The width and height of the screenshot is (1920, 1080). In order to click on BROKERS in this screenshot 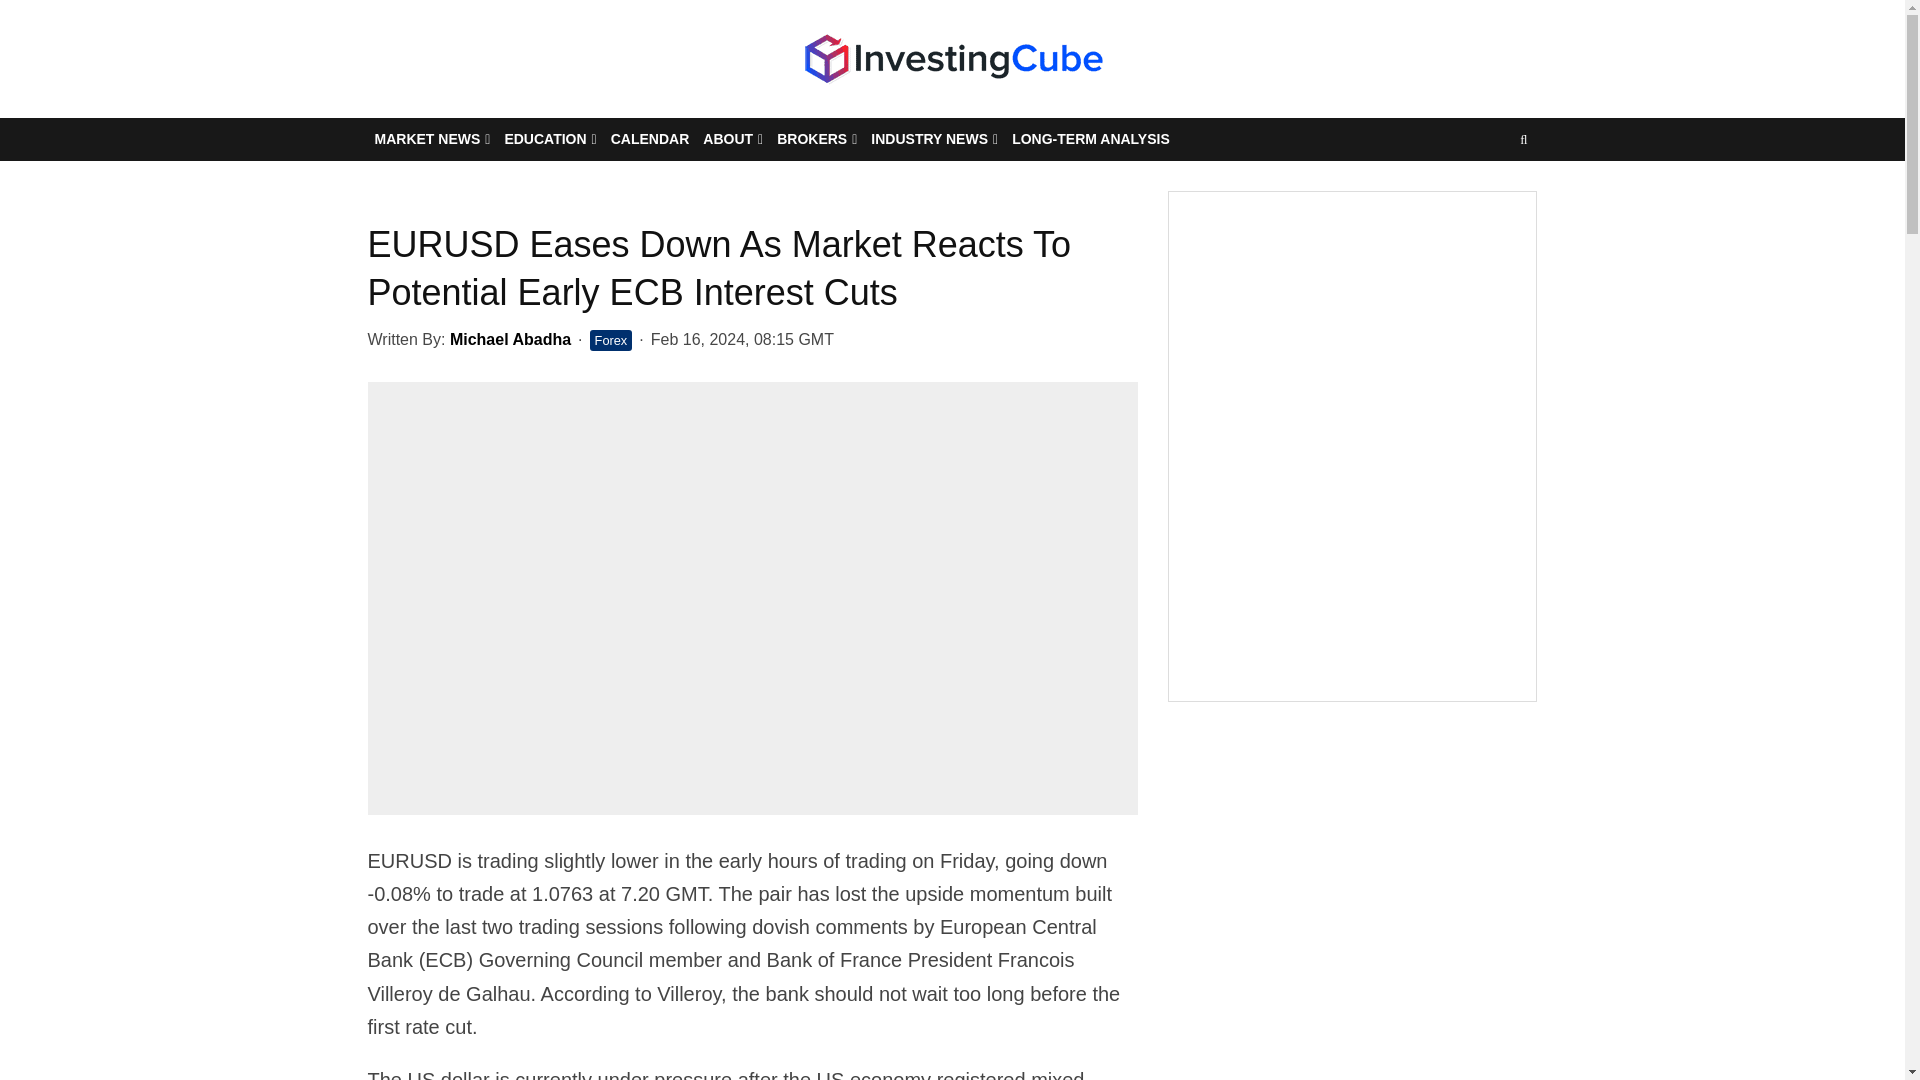, I will do `click(816, 138)`.